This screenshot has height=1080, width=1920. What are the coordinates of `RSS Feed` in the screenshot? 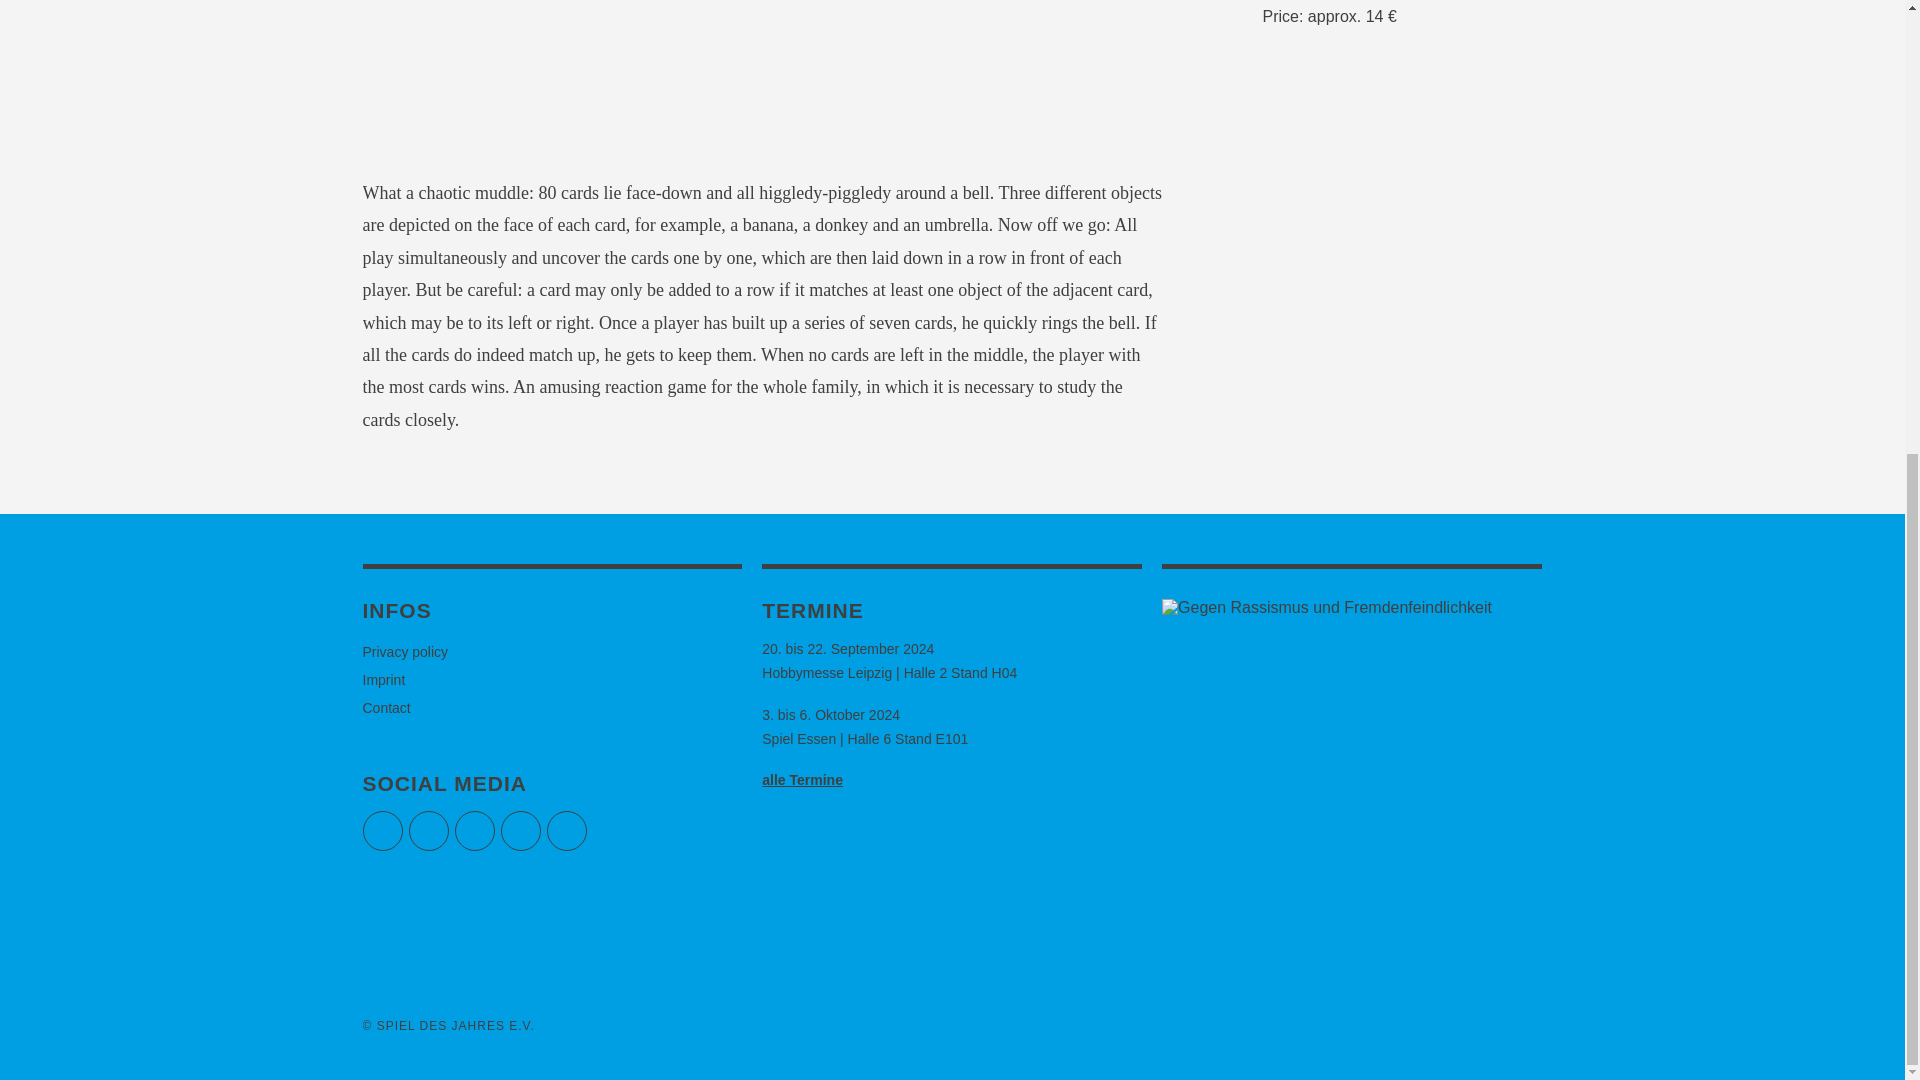 It's located at (565, 831).